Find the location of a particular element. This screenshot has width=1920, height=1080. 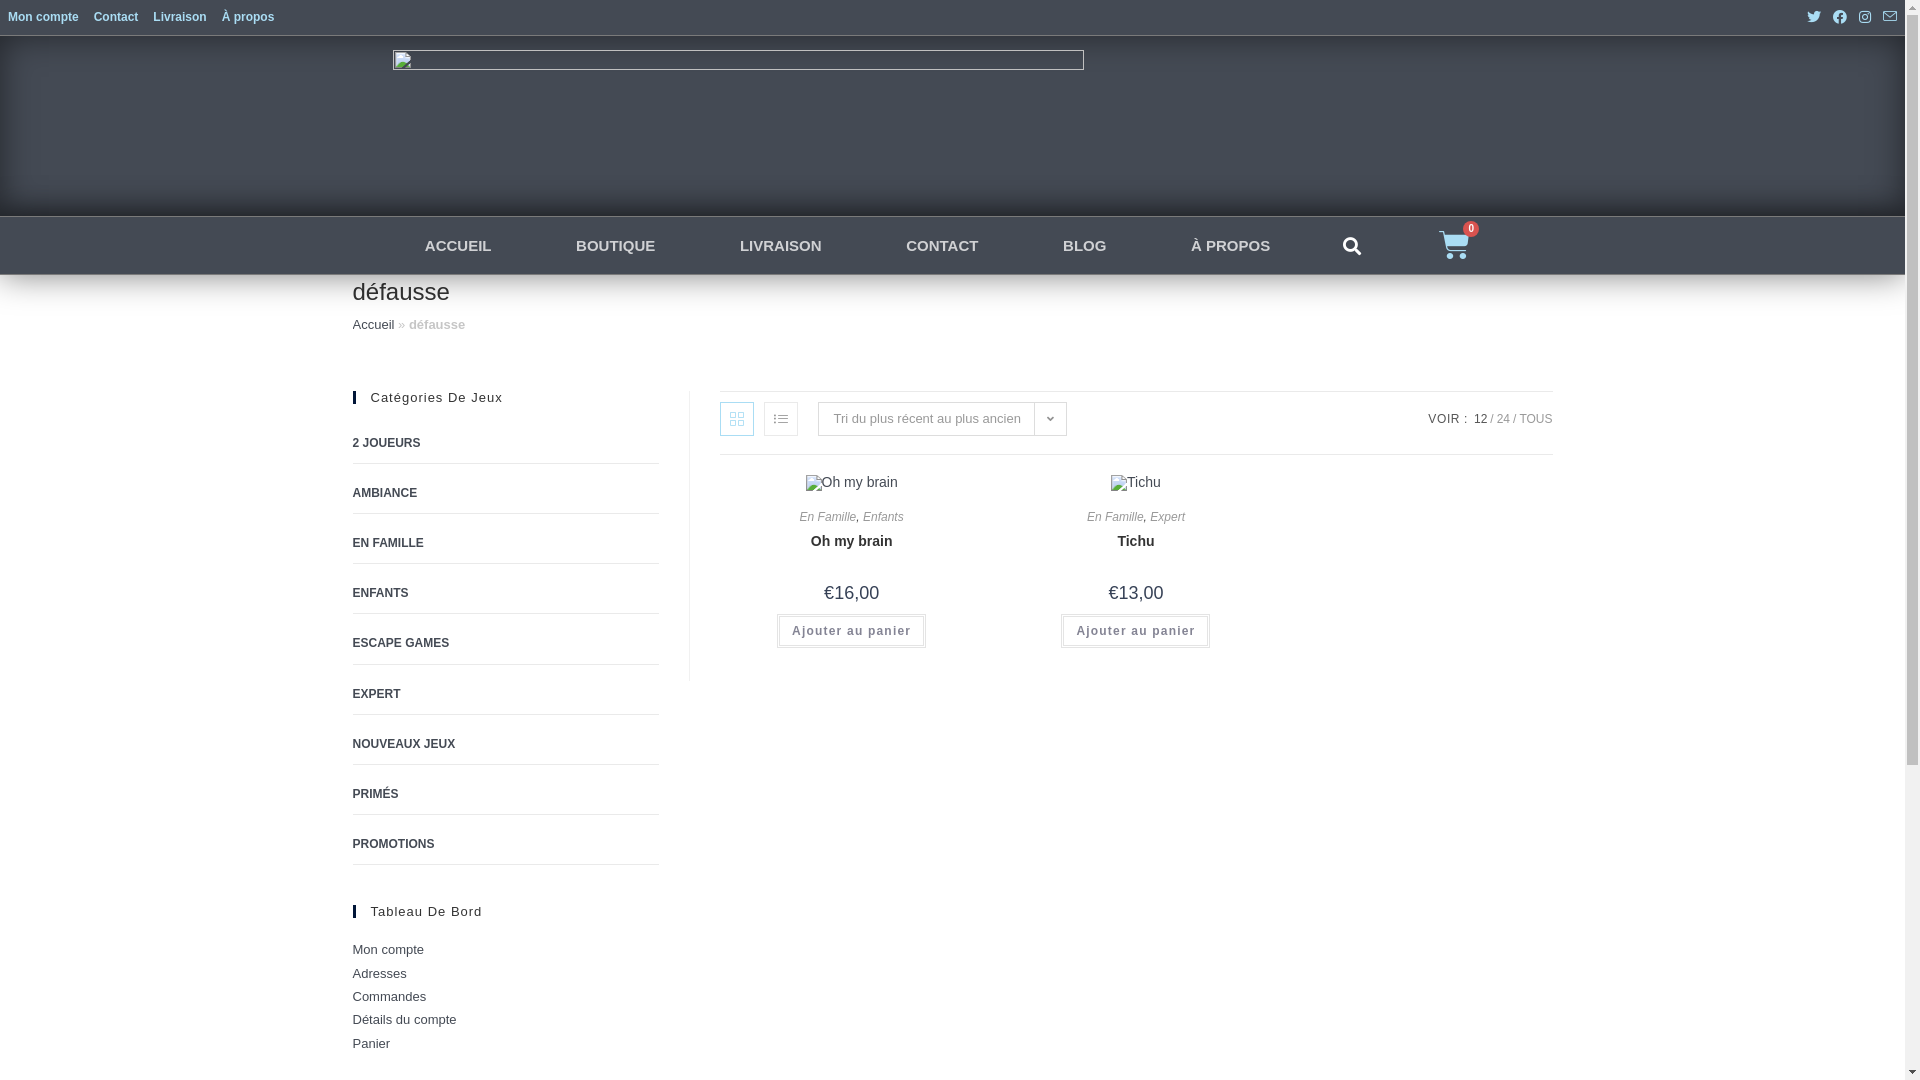

0 is located at coordinates (1454, 246).